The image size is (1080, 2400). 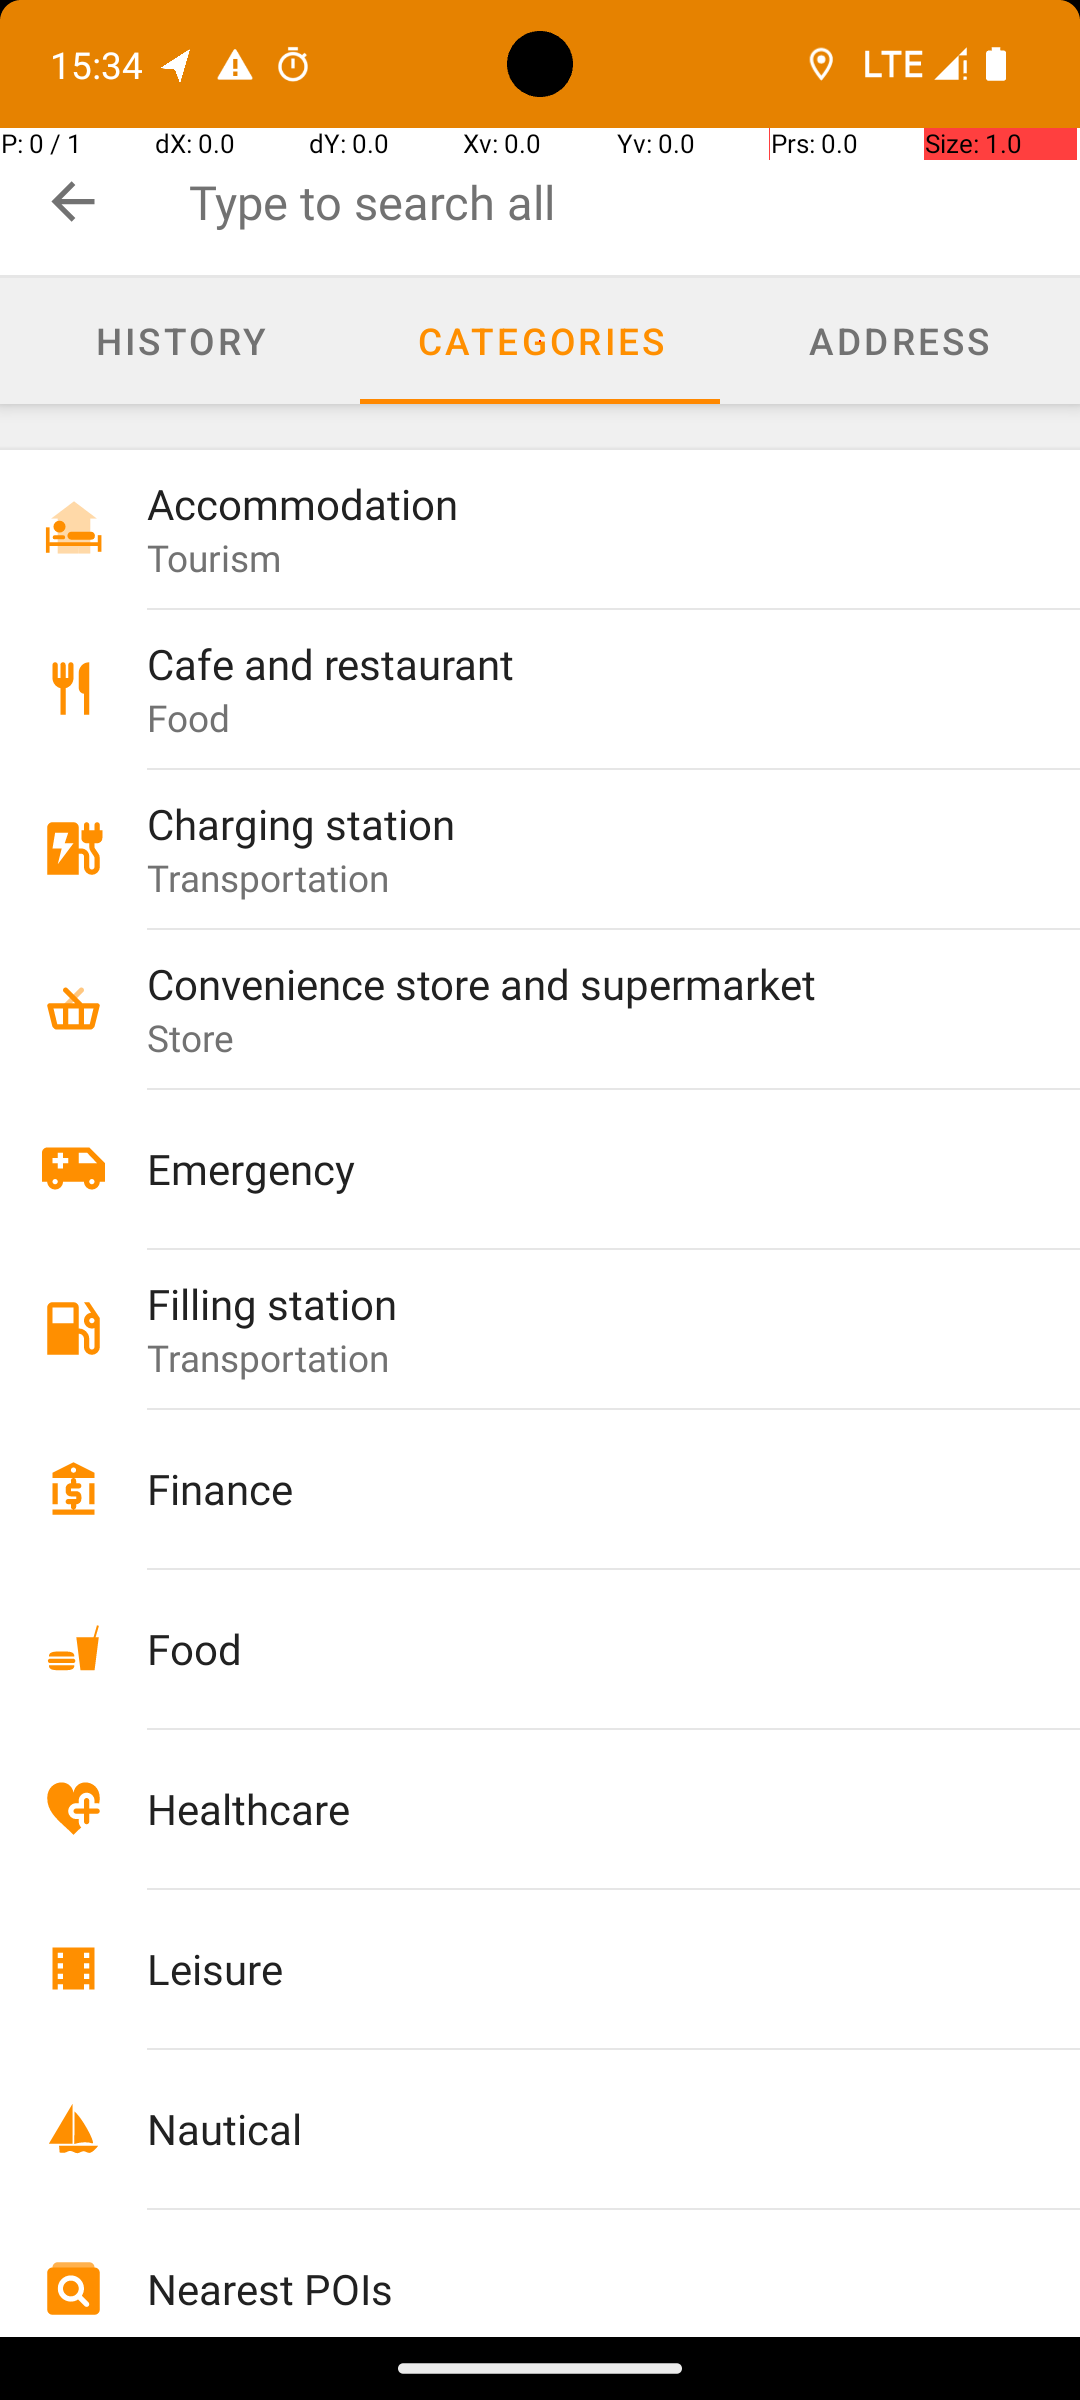 What do you see at coordinates (572, 2288) in the screenshot?
I see `Nearest POIs` at bounding box center [572, 2288].